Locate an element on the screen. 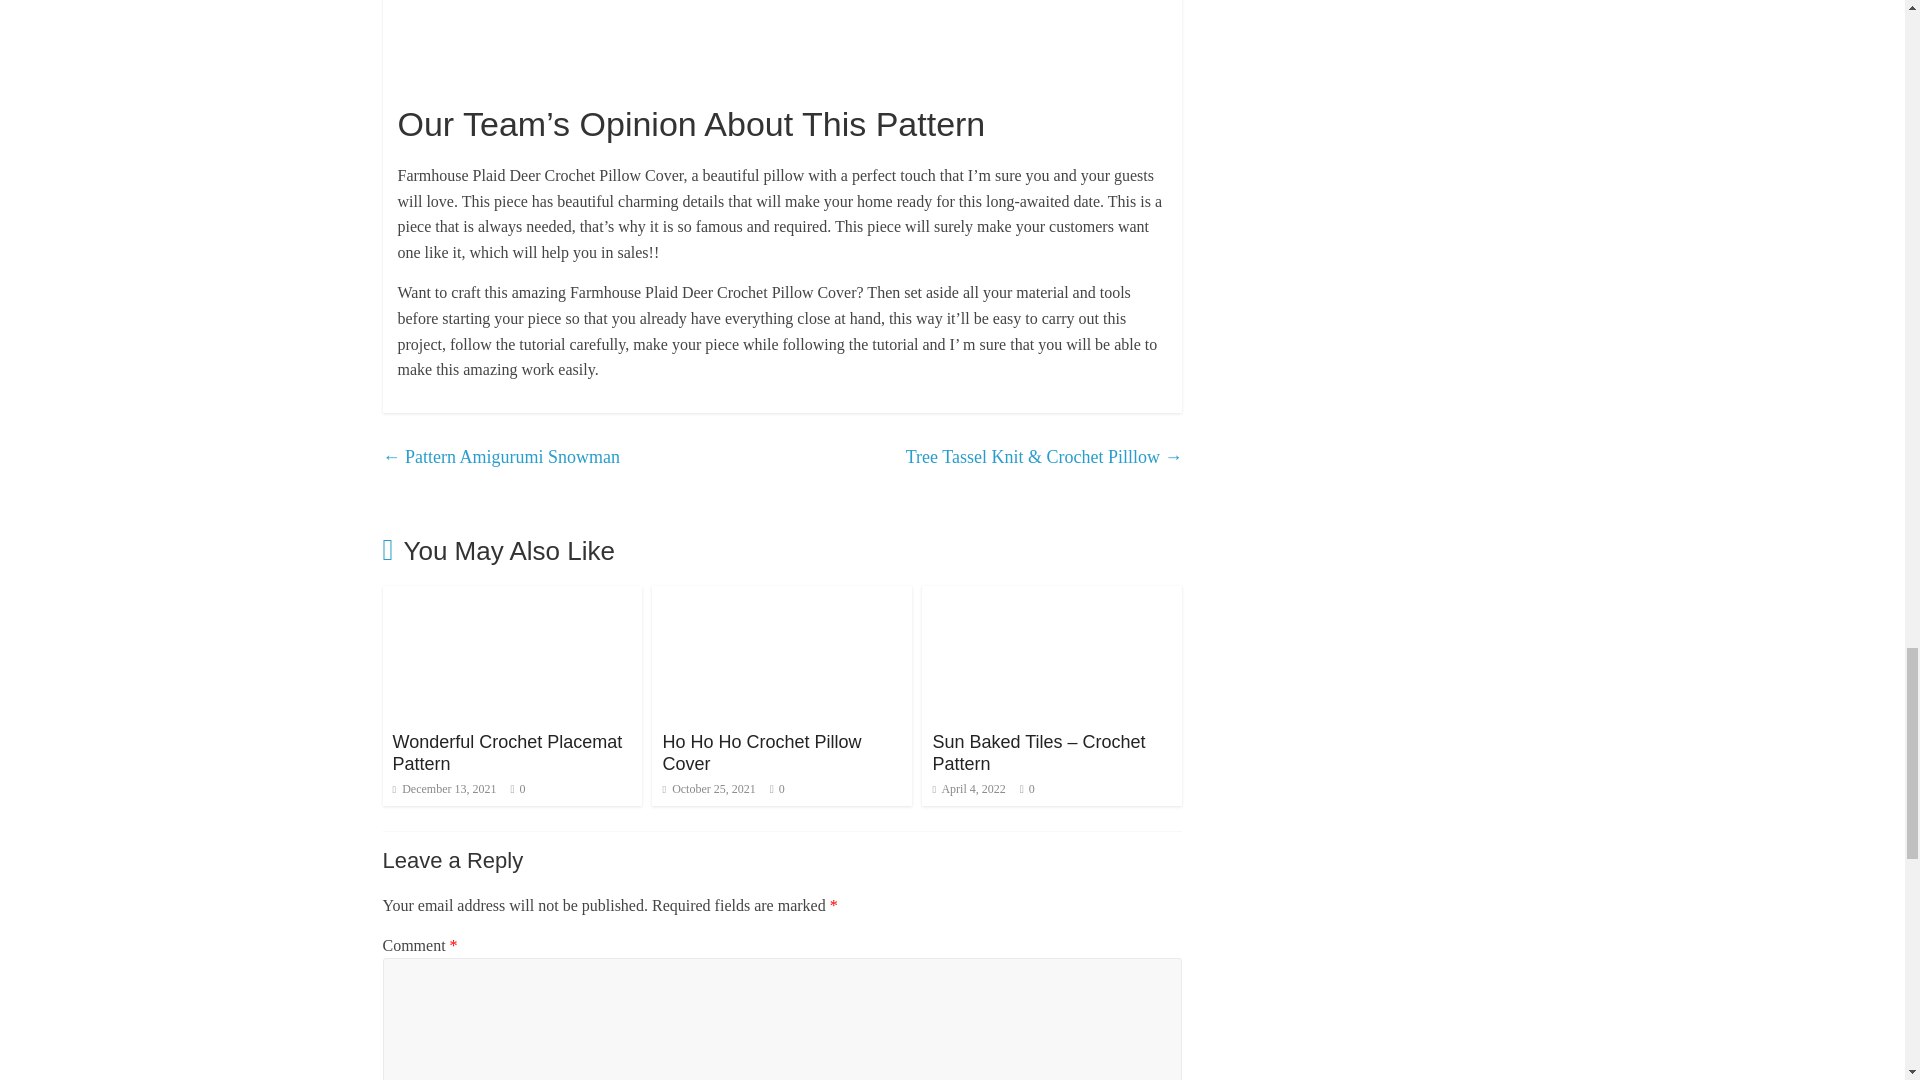  Ho Ho Ho Crochet Pillow Cover is located at coordinates (761, 753).